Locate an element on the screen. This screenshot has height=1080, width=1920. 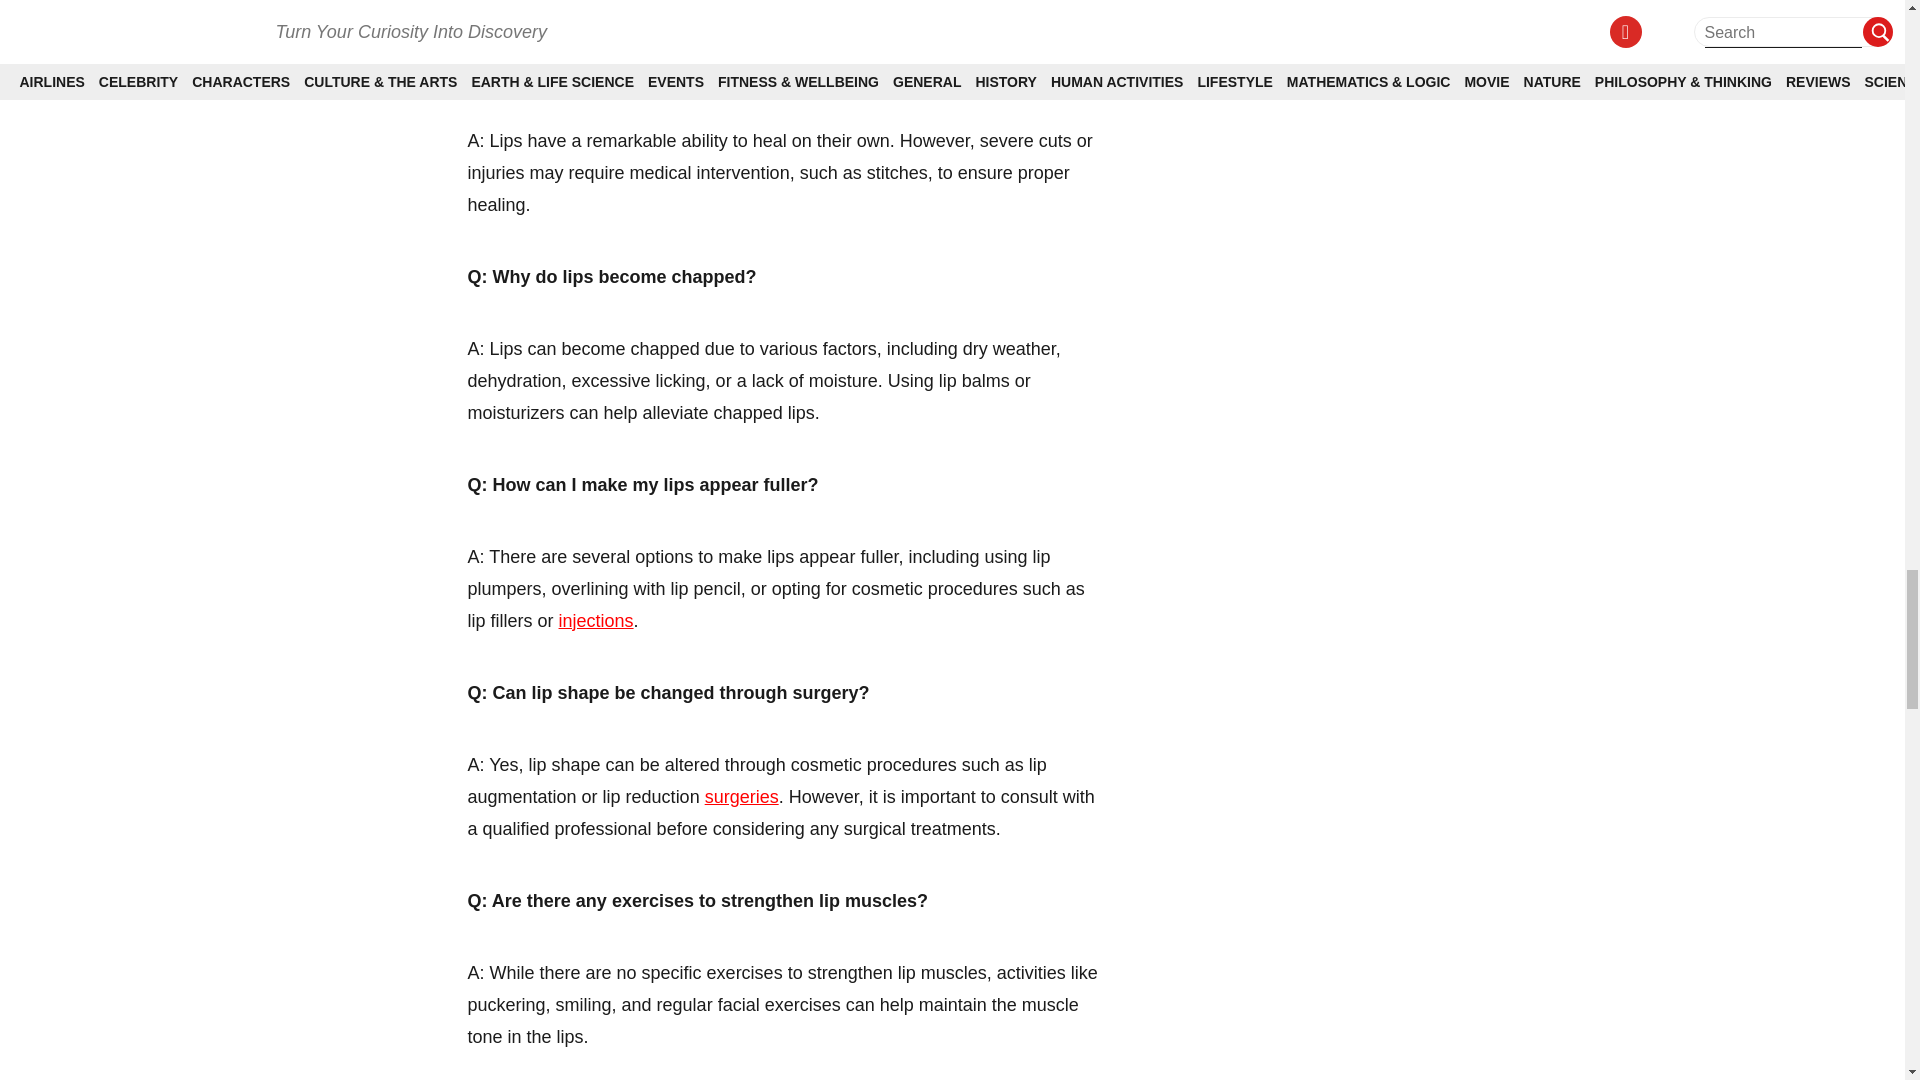
injections is located at coordinates (596, 620).